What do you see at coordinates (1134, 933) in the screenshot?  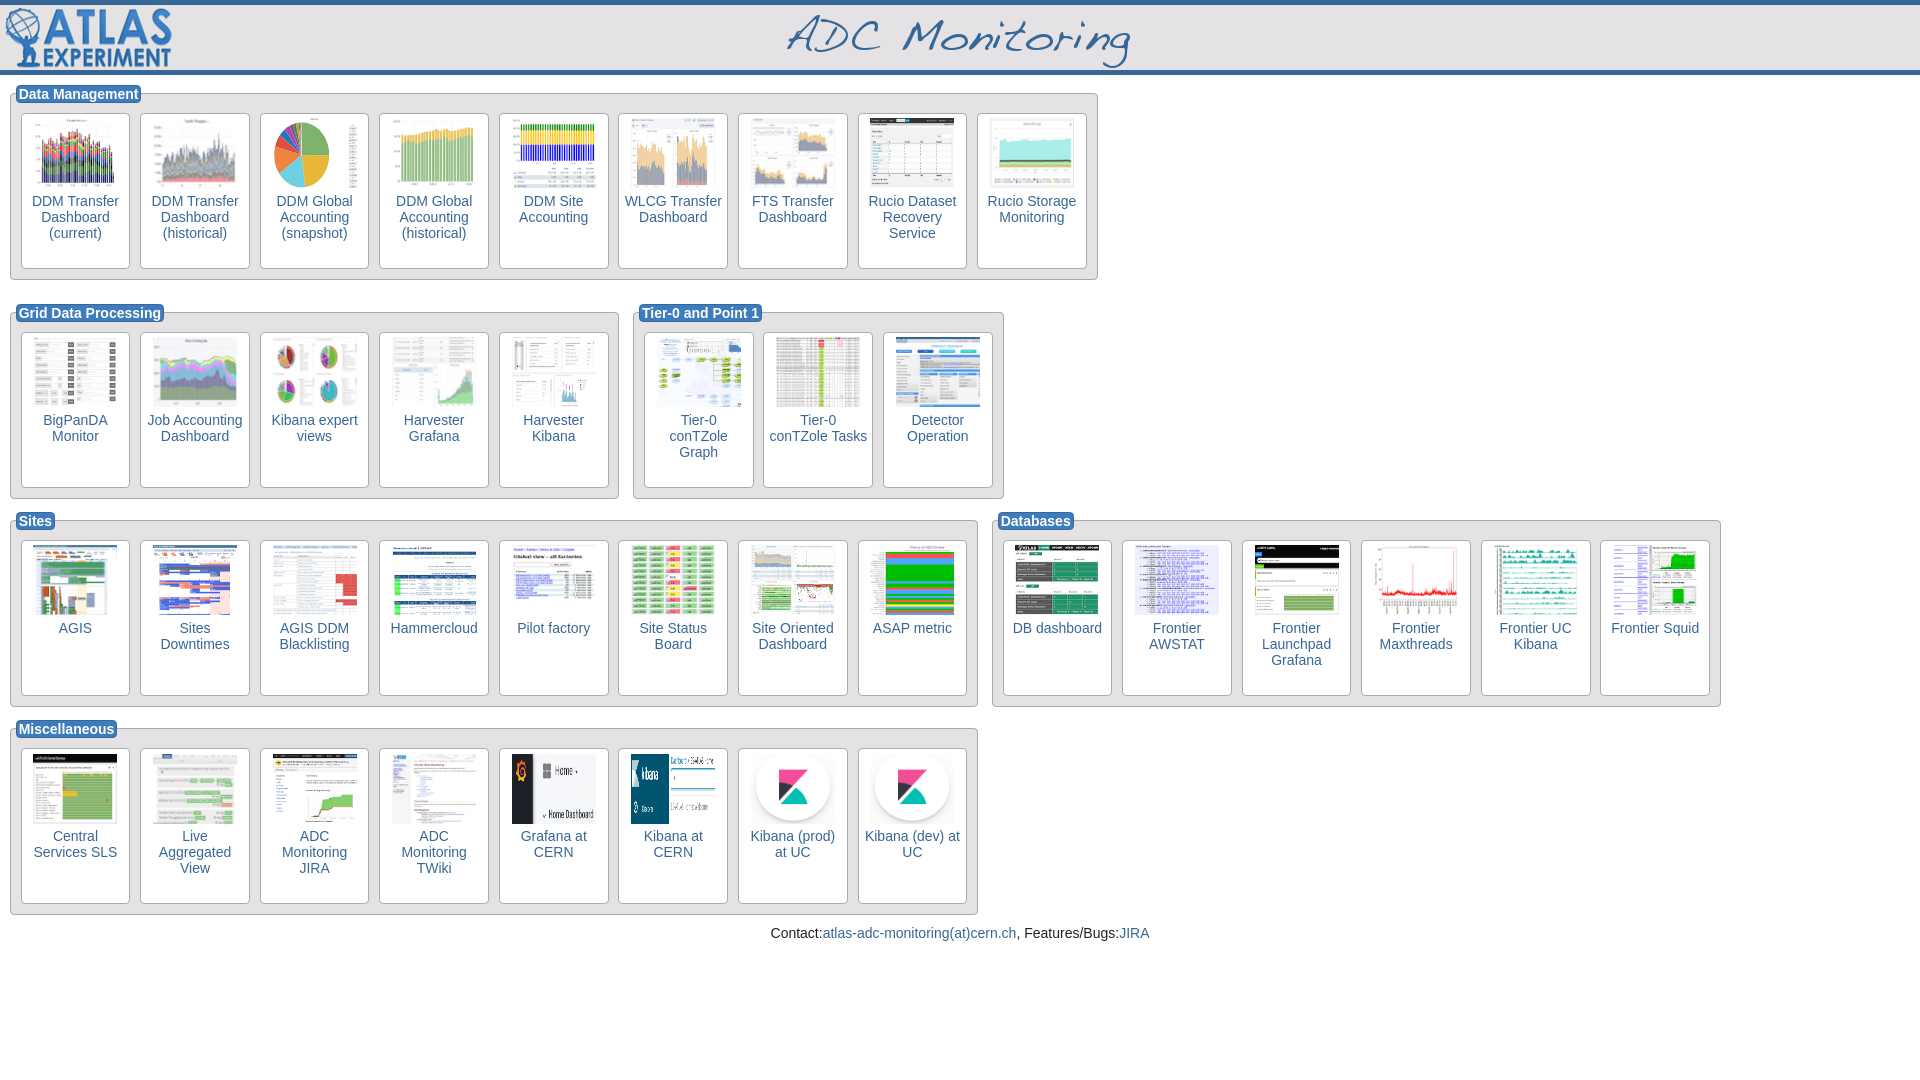 I see `JIRA` at bounding box center [1134, 933].